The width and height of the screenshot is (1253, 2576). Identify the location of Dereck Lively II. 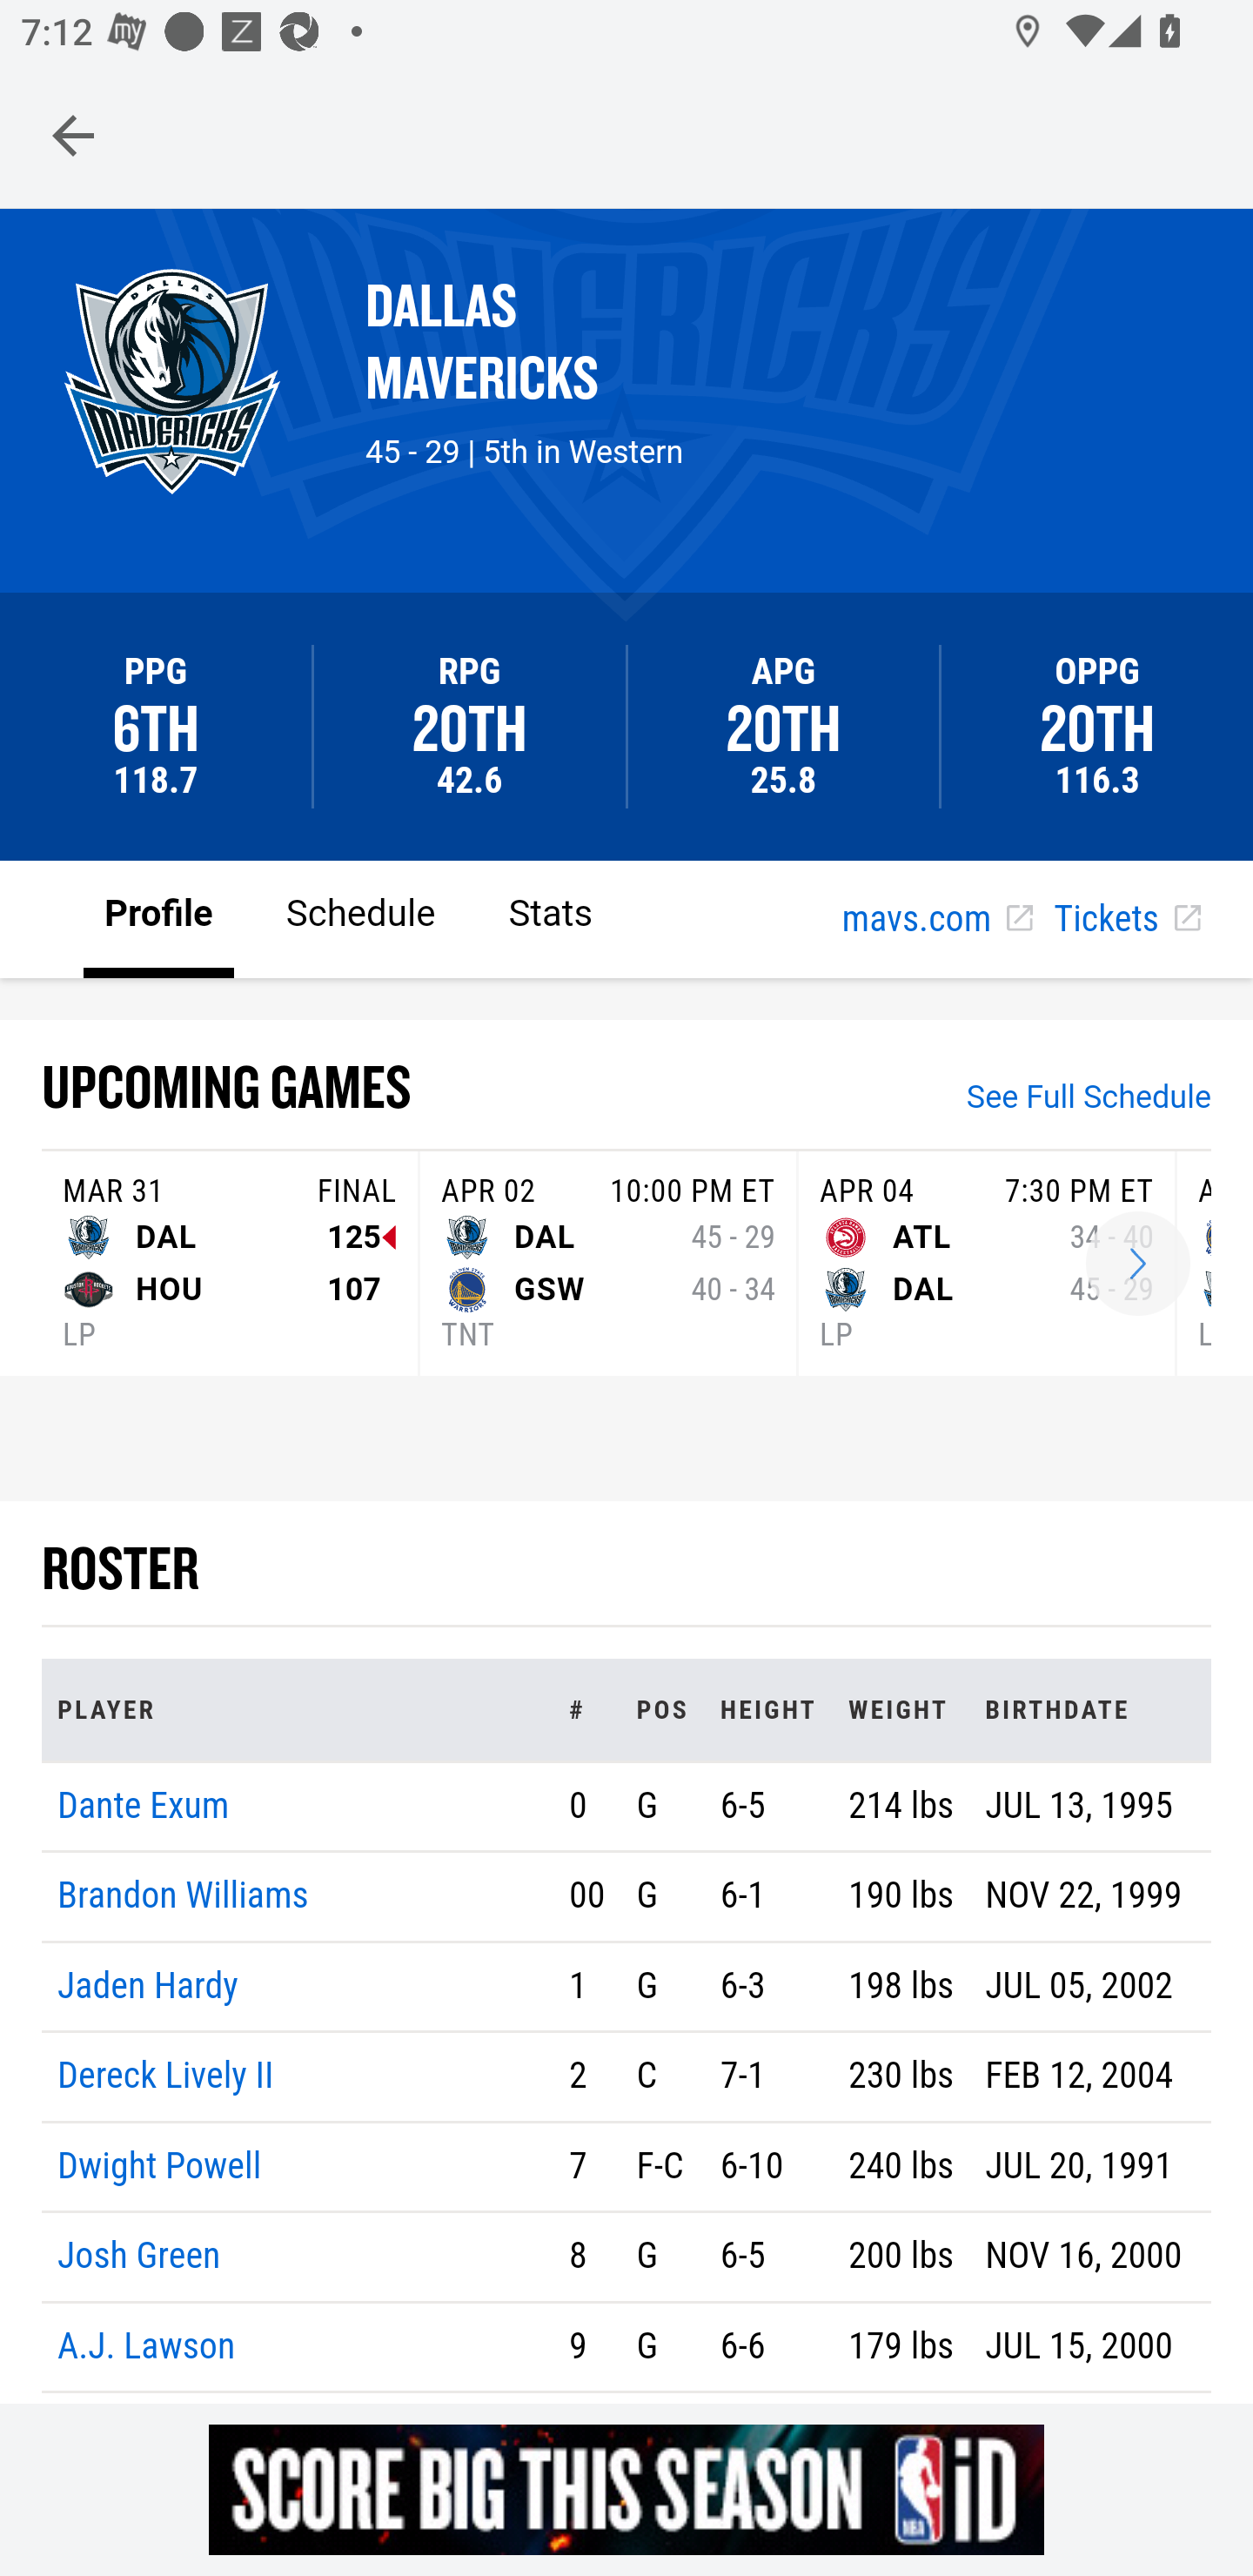
(165, 2077).